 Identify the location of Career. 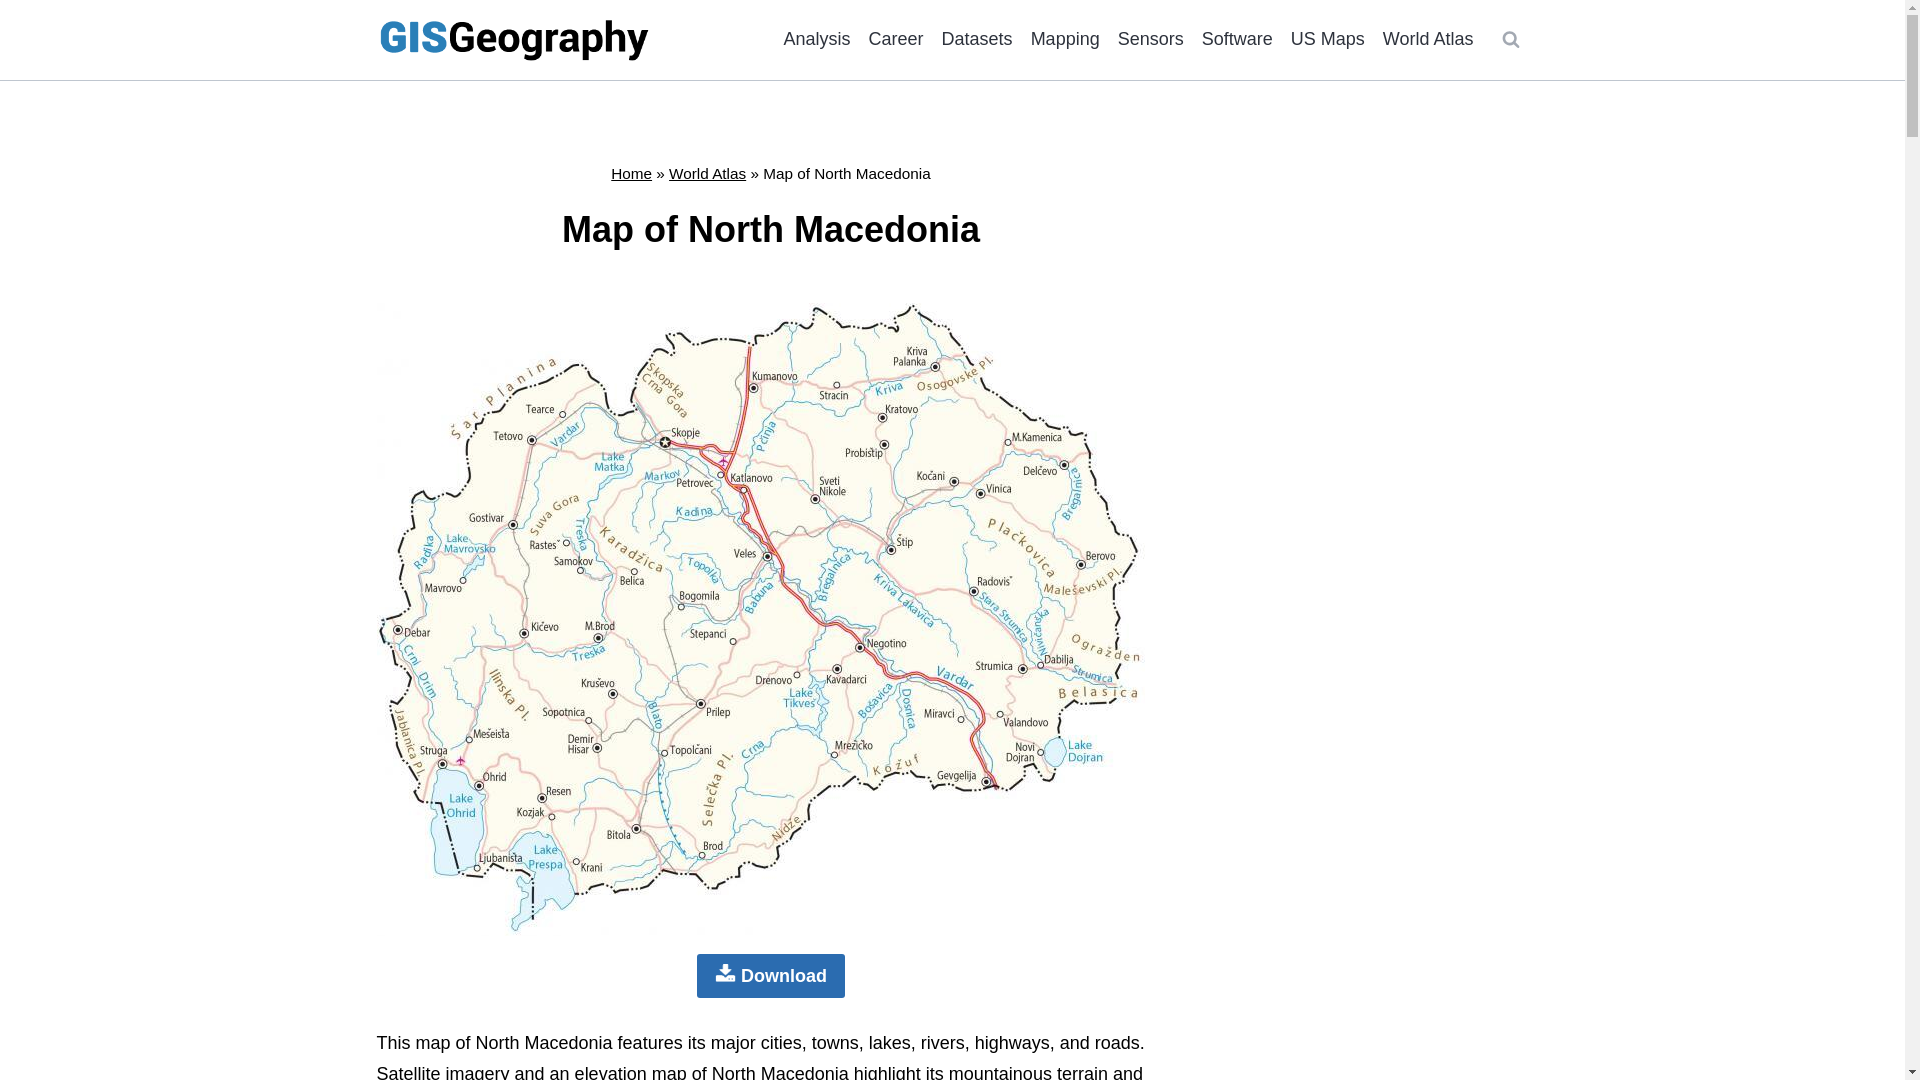
(896, 38).